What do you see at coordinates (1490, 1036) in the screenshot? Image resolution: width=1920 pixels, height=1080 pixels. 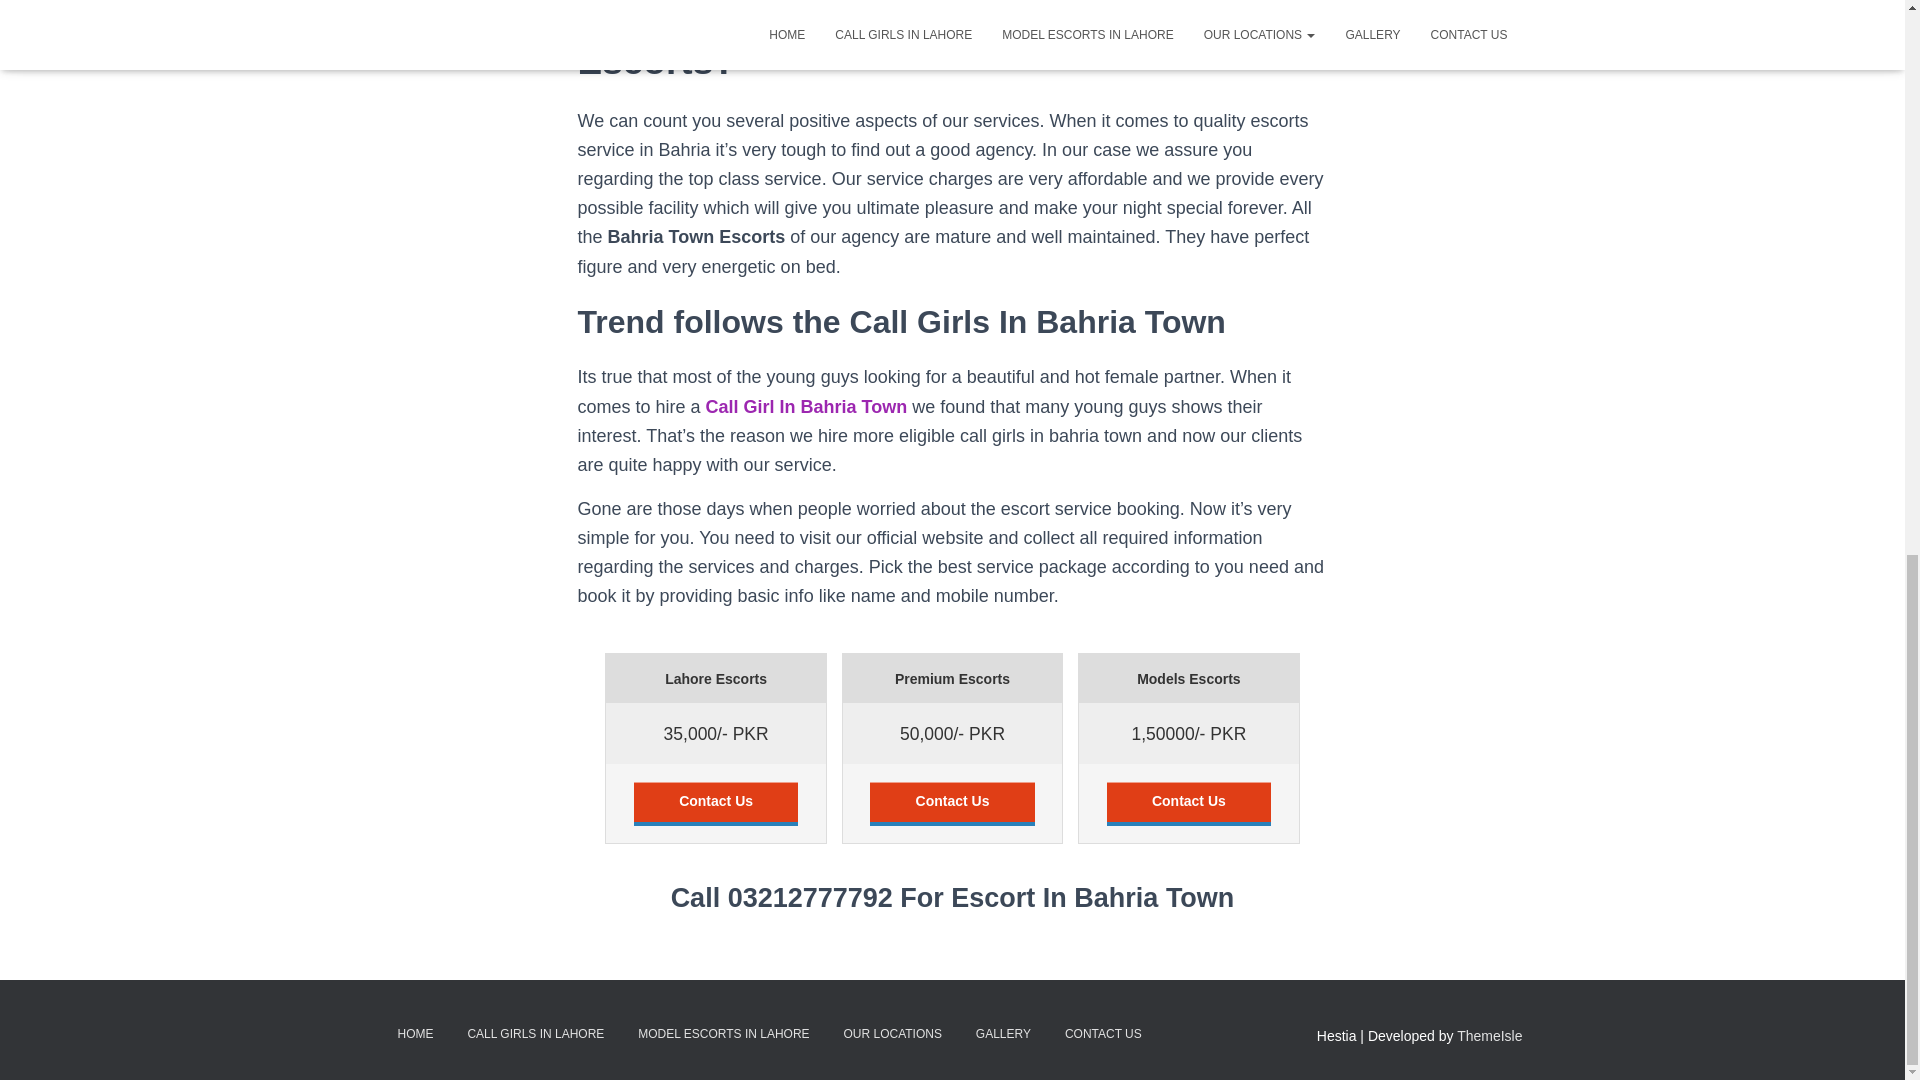 I see `ThemeIsle` at bounding box center [1490, 1036].